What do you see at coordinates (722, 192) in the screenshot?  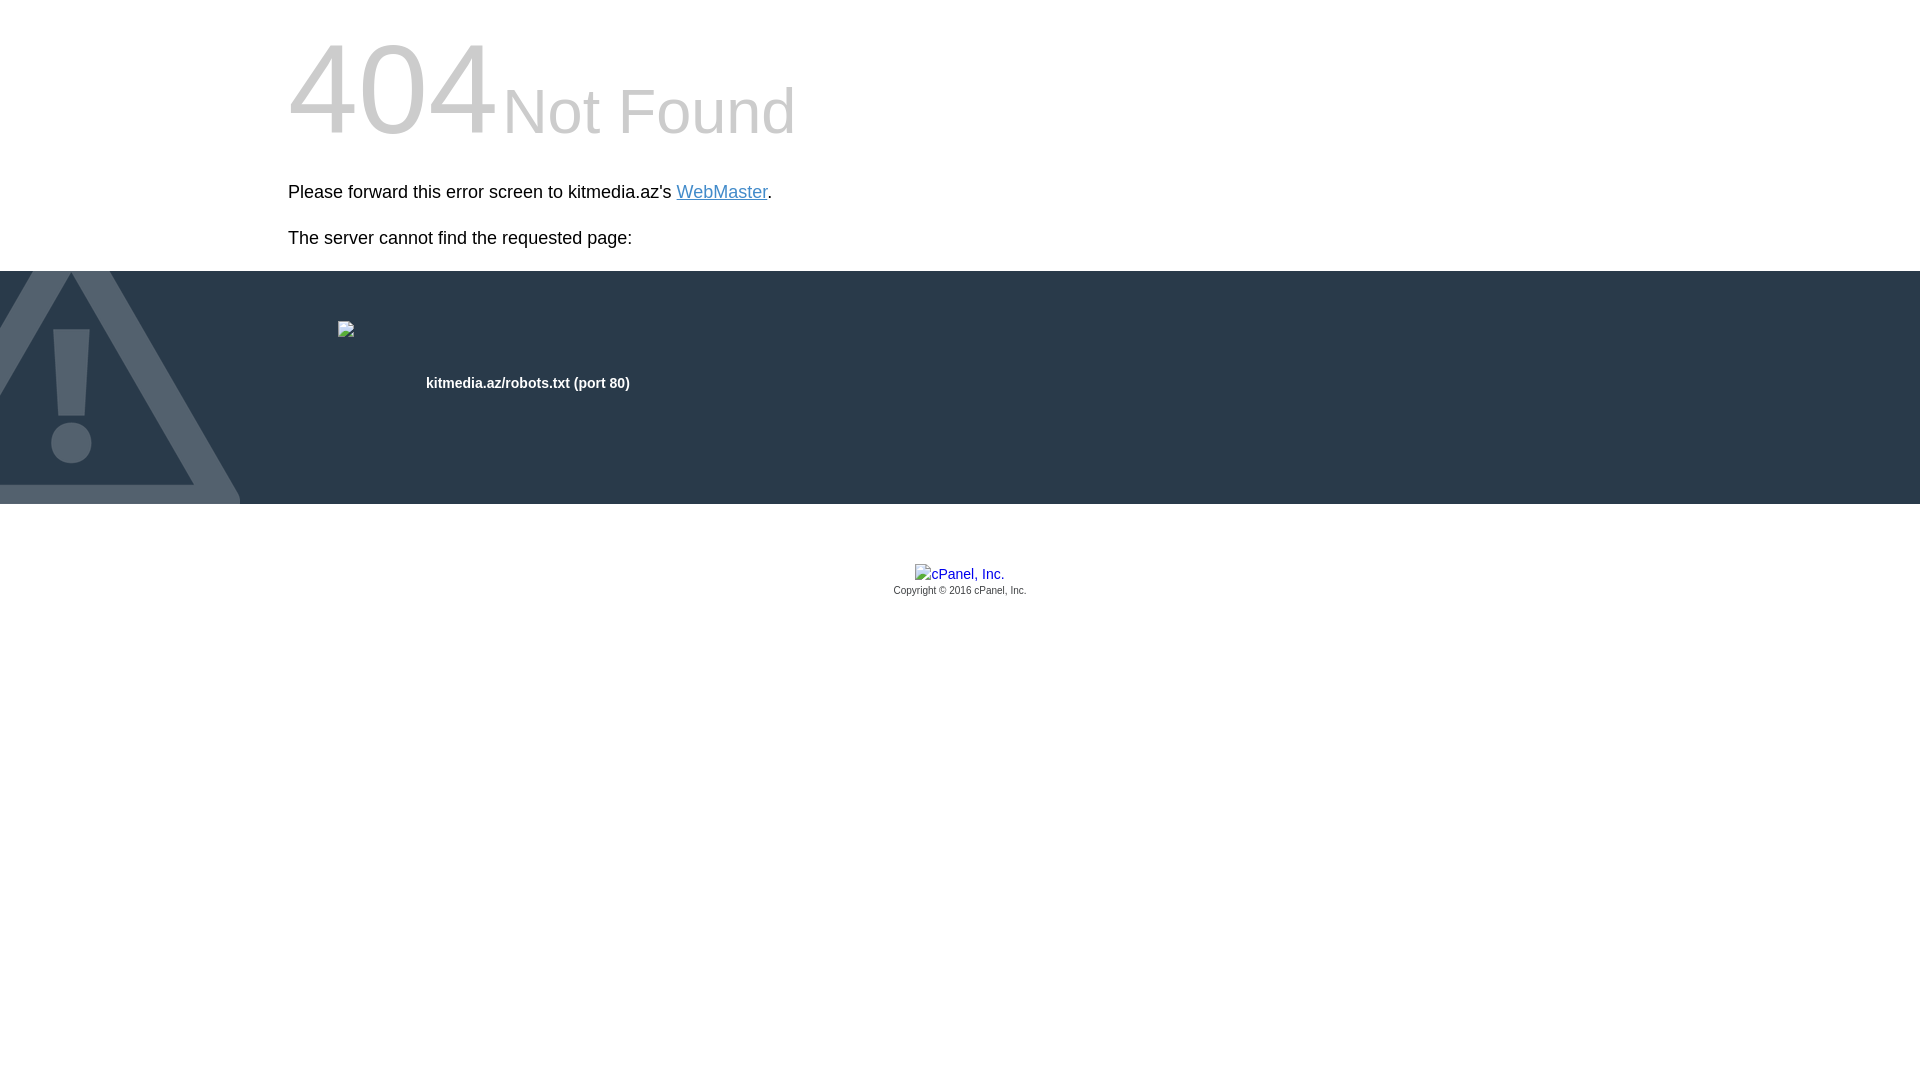 I see `WebMaster` at bounding box center [722, 192].